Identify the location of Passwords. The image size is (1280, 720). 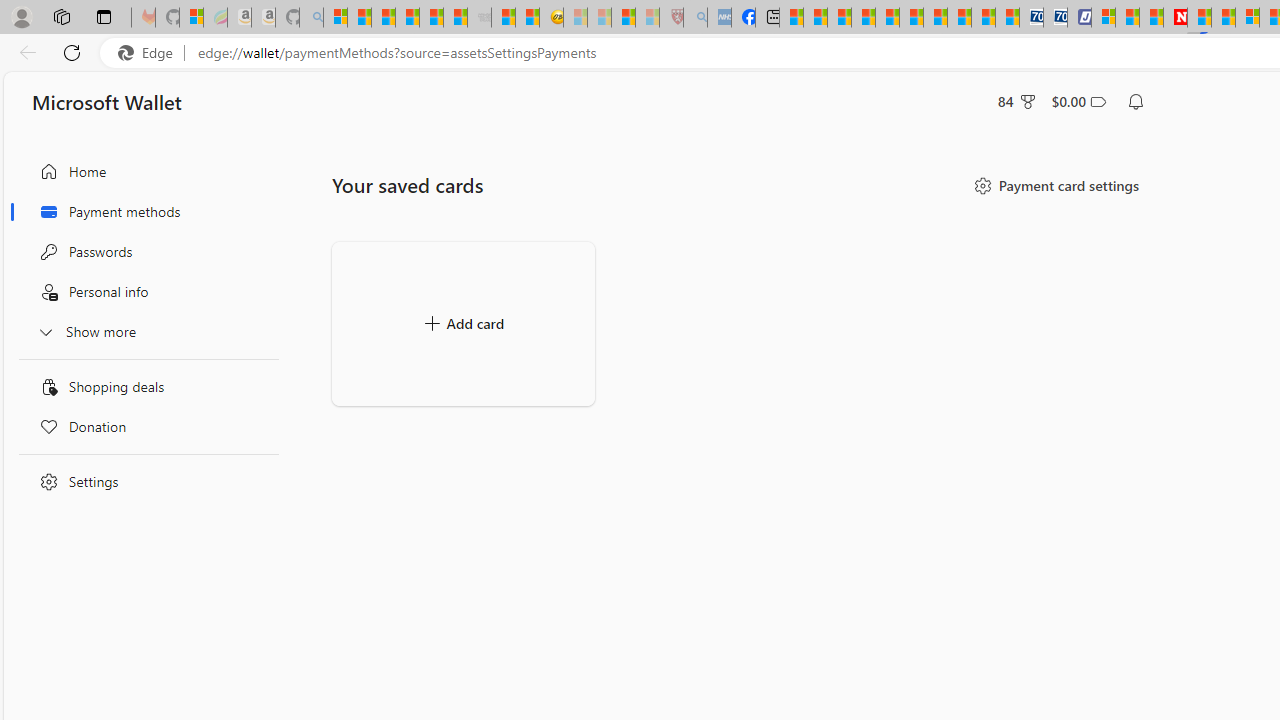
(144, 252).